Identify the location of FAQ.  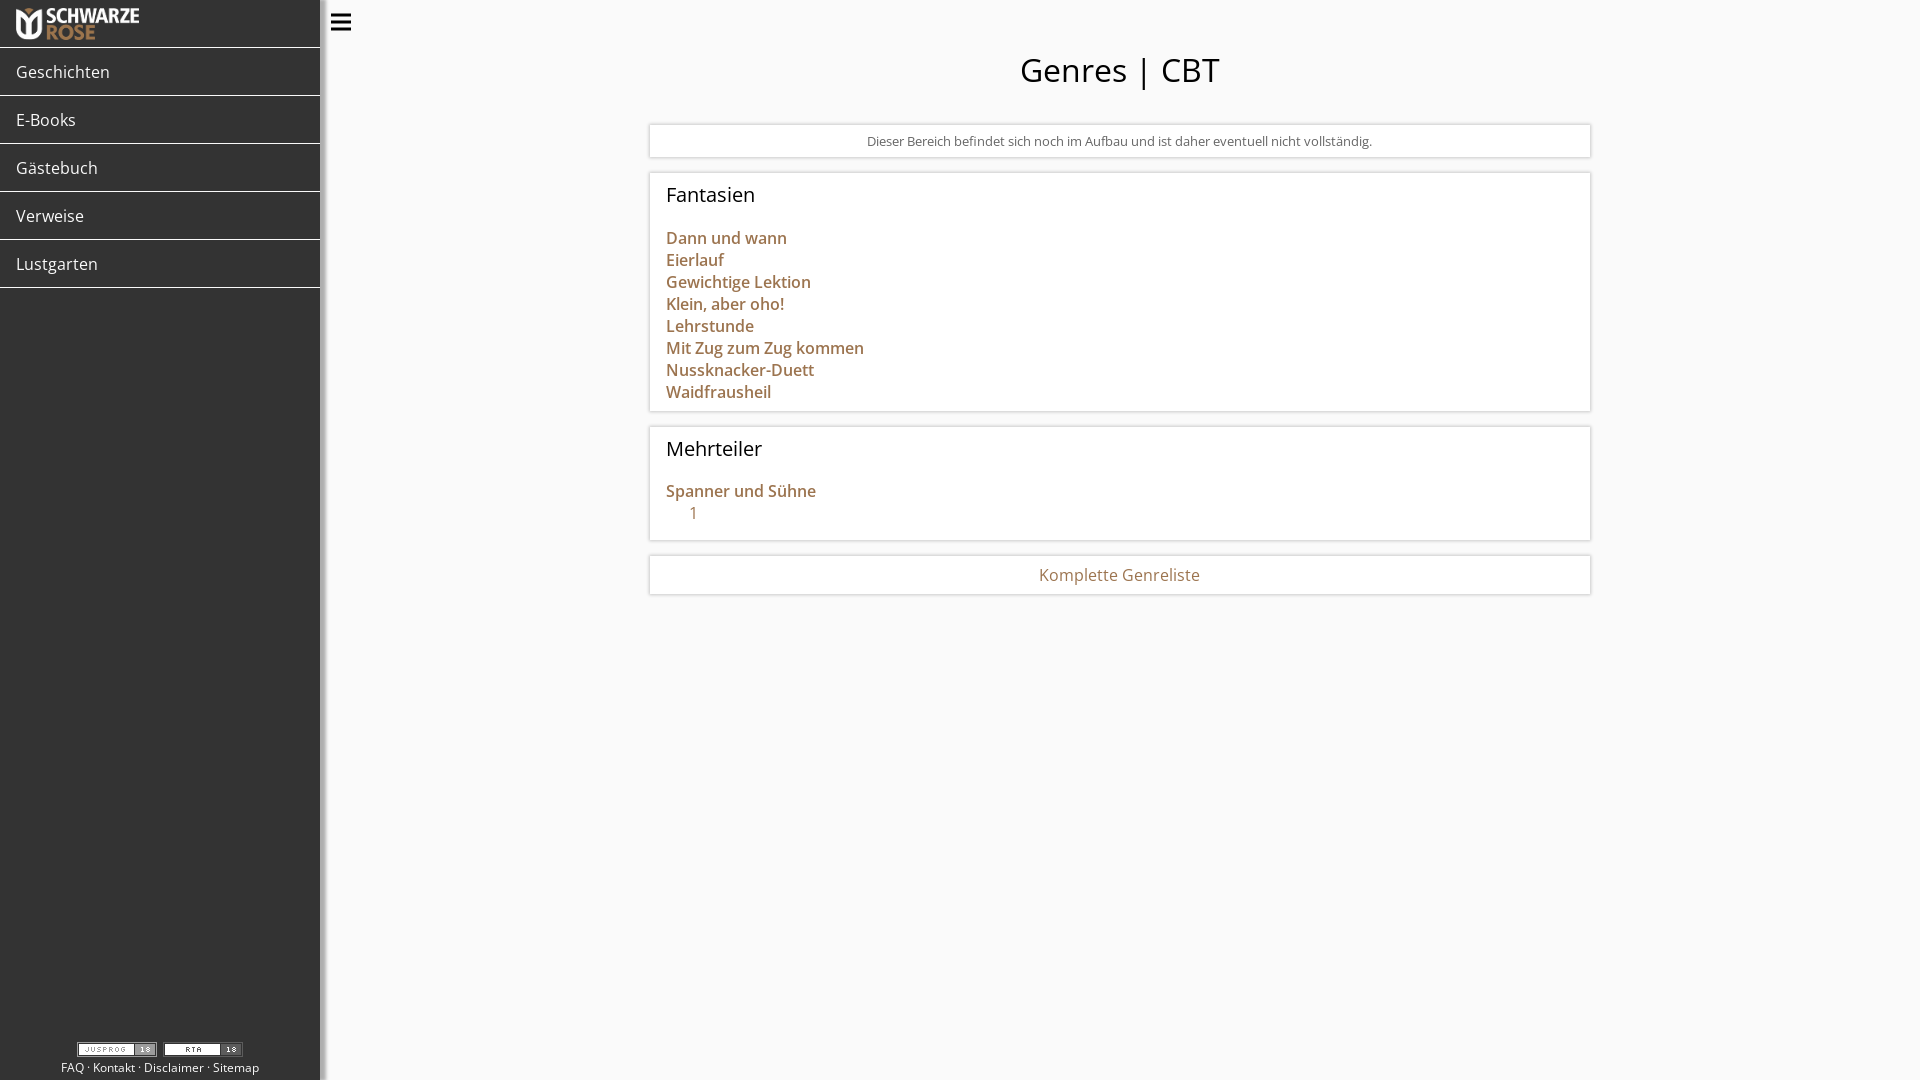
(72, 1068).